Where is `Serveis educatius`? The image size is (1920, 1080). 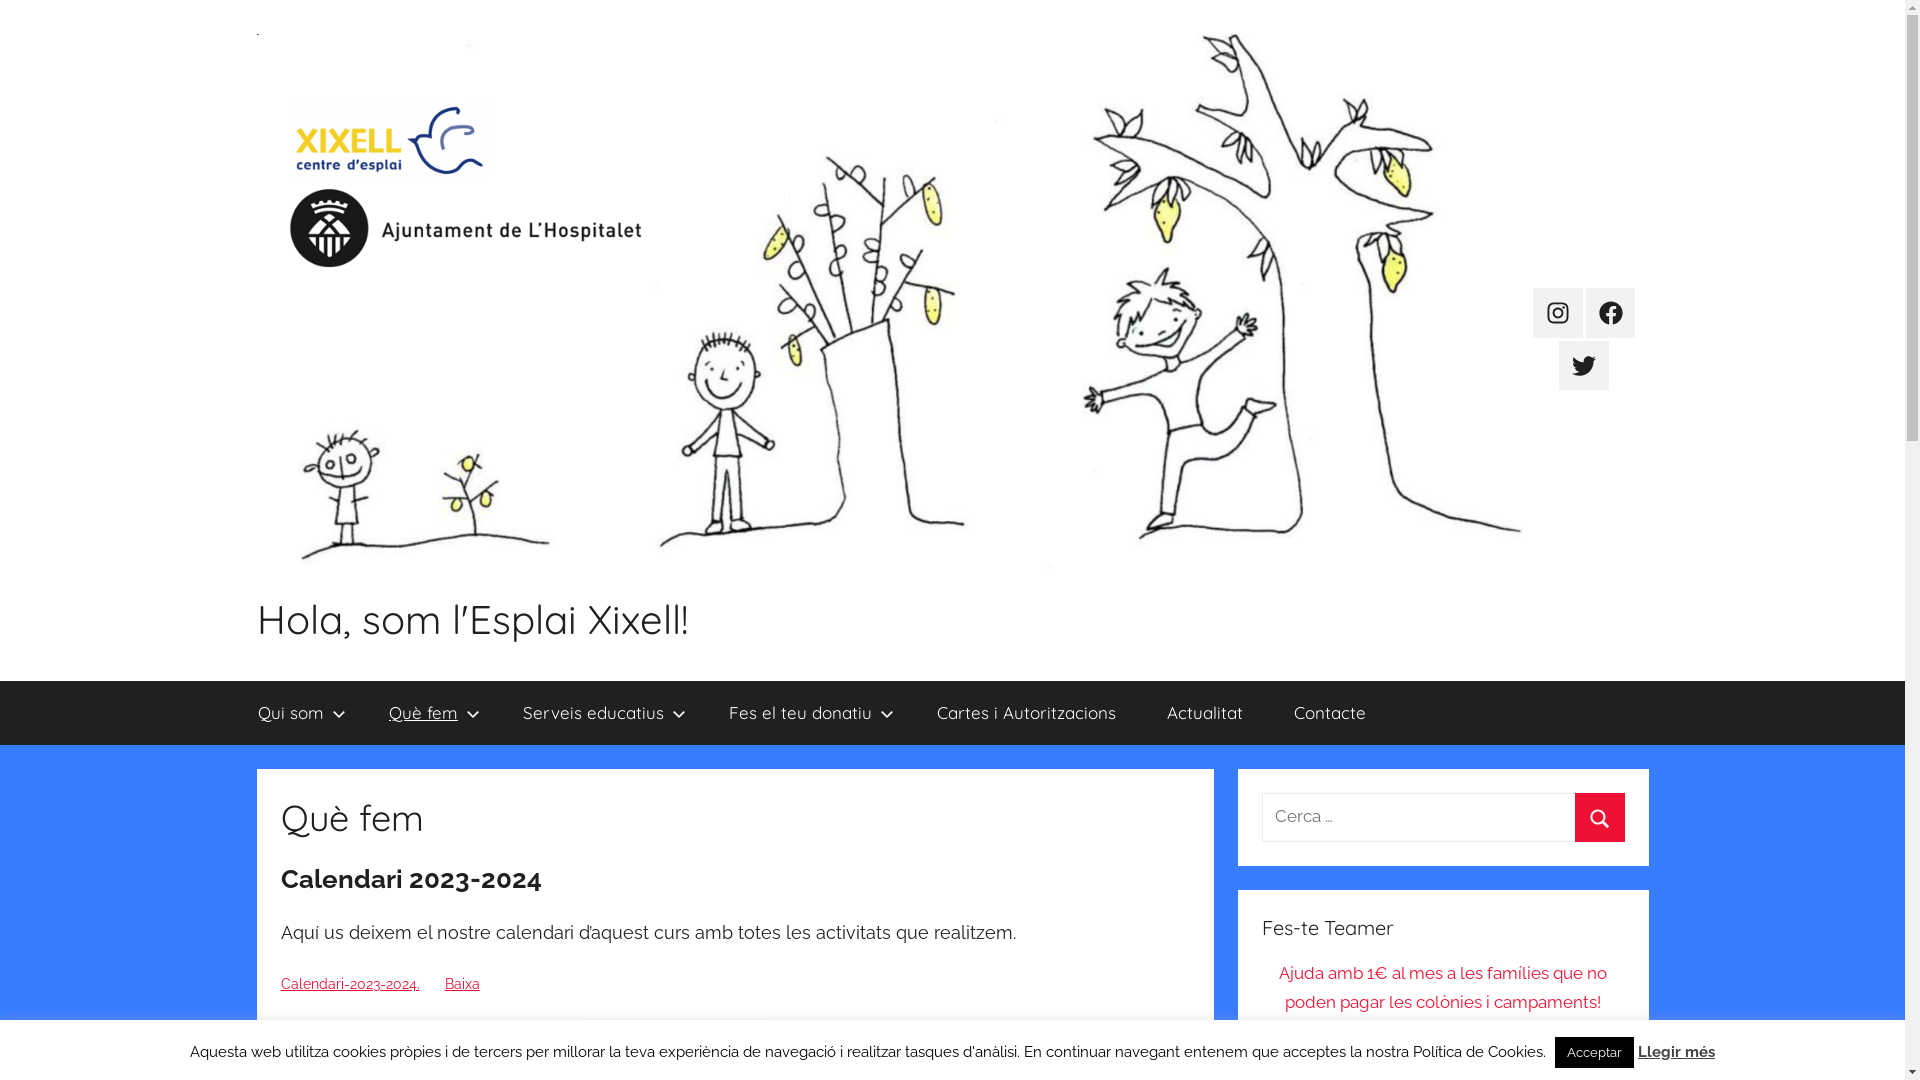 Serveis educatius is located at coordinates (601, 713).